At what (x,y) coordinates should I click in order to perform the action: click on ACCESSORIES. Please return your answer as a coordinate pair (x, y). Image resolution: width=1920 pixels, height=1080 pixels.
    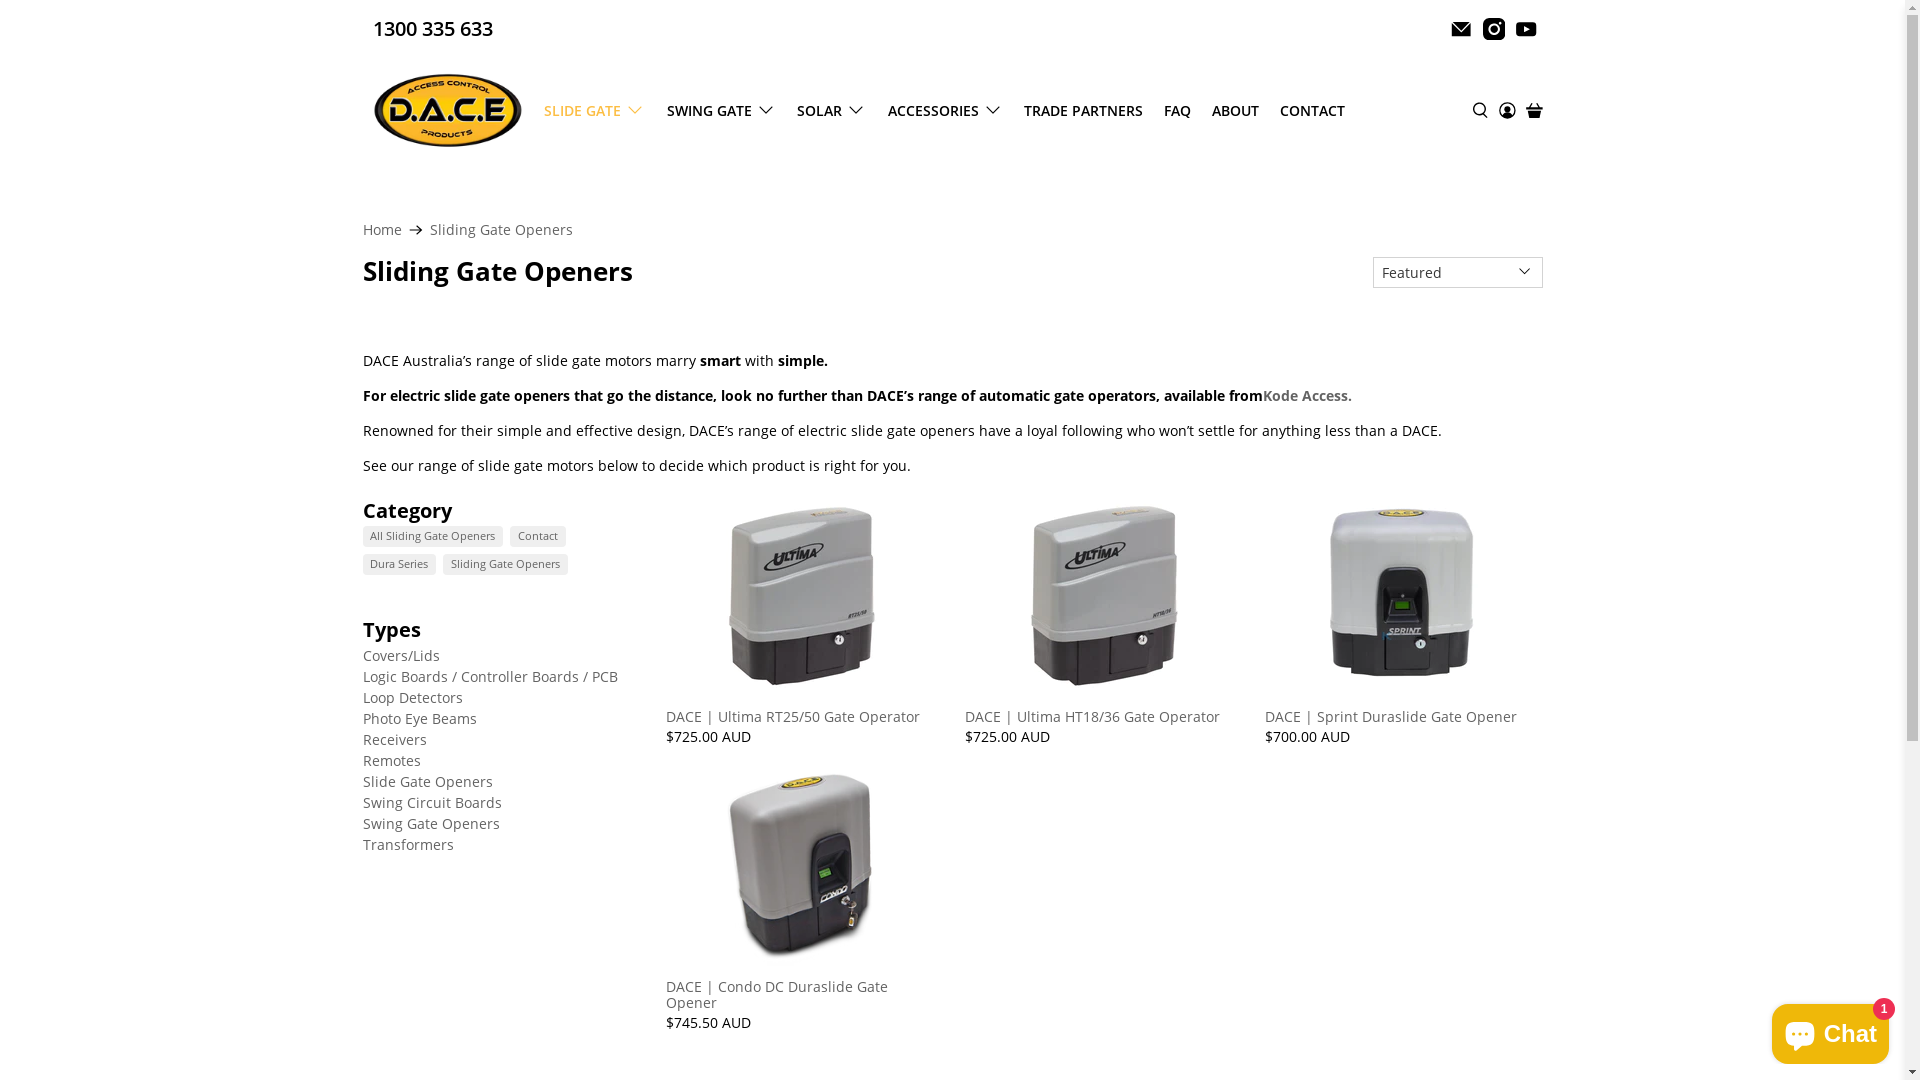
    Looking at the image, I should click on (945, 110).